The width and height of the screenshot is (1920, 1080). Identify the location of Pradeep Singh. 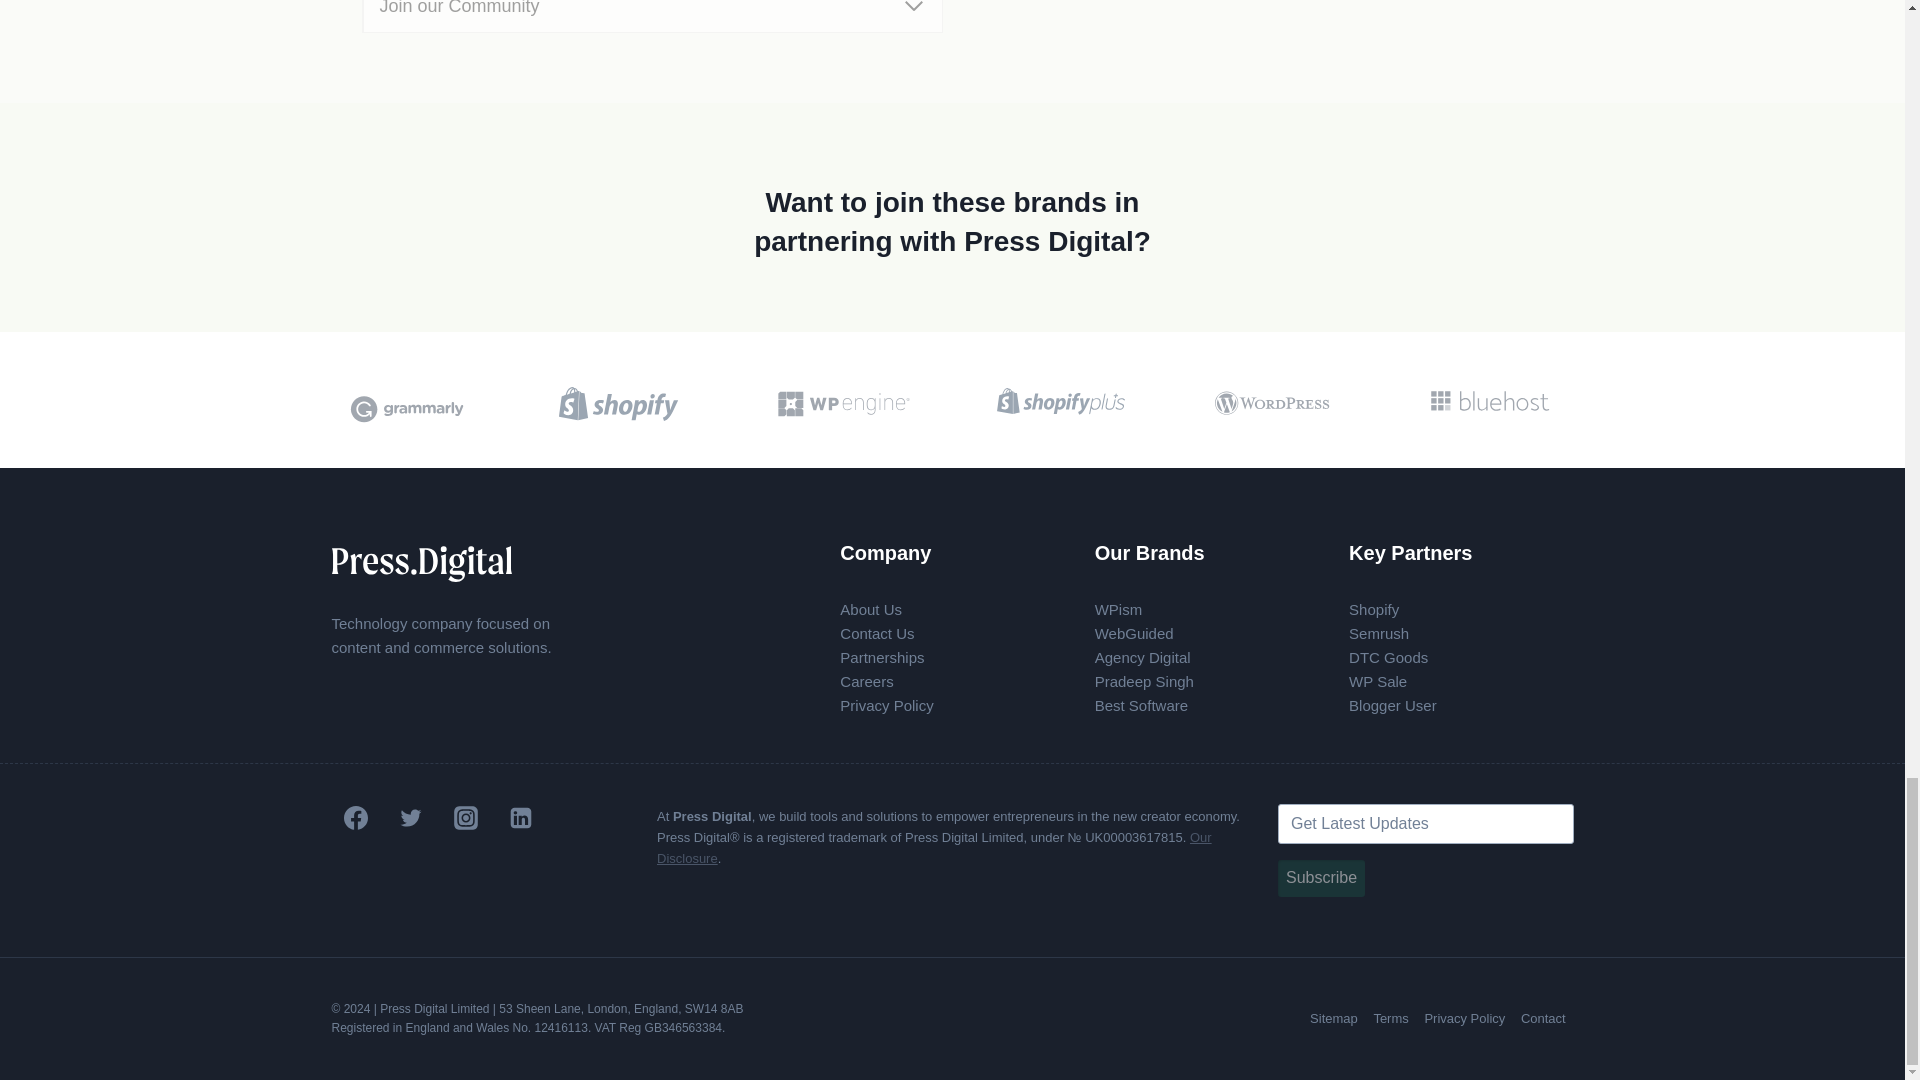
(1144, 681).